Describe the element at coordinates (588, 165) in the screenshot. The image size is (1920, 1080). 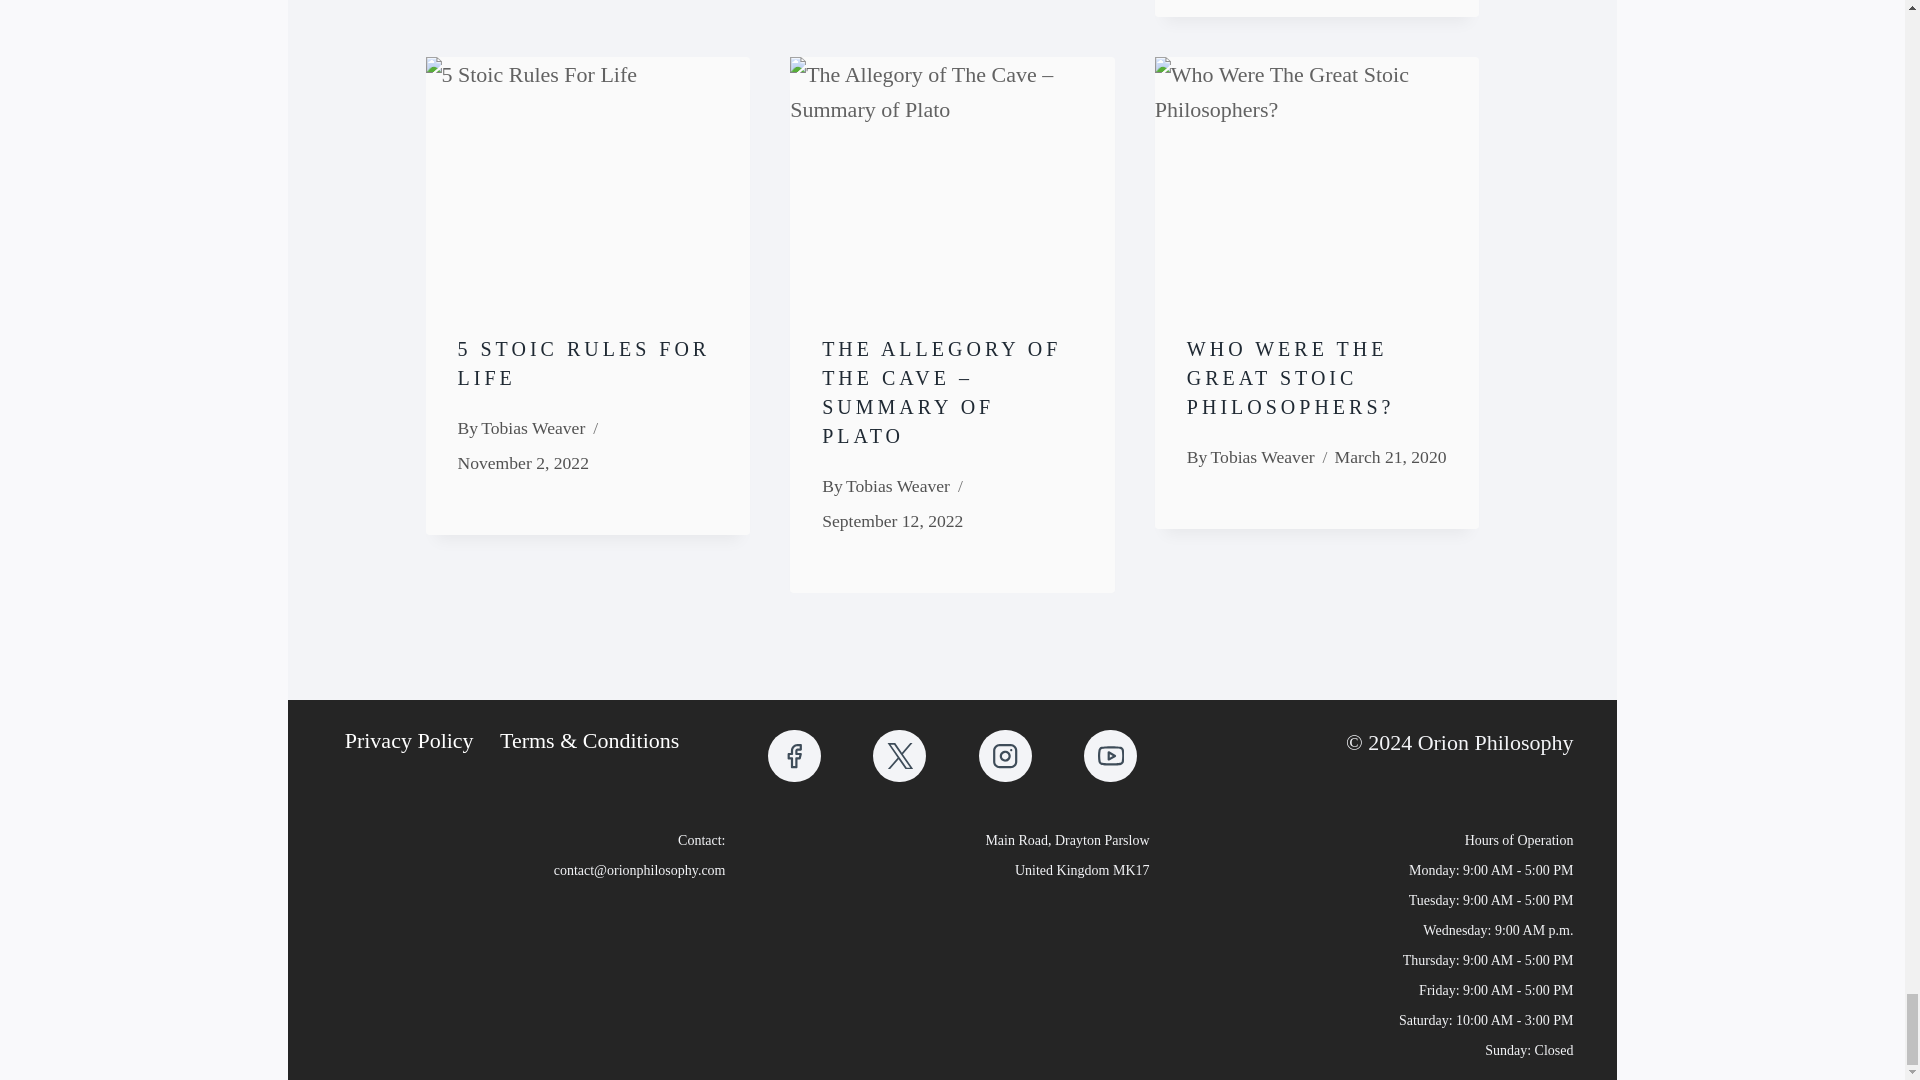
I see `5 Stoic Rules For Life 10` at that location.